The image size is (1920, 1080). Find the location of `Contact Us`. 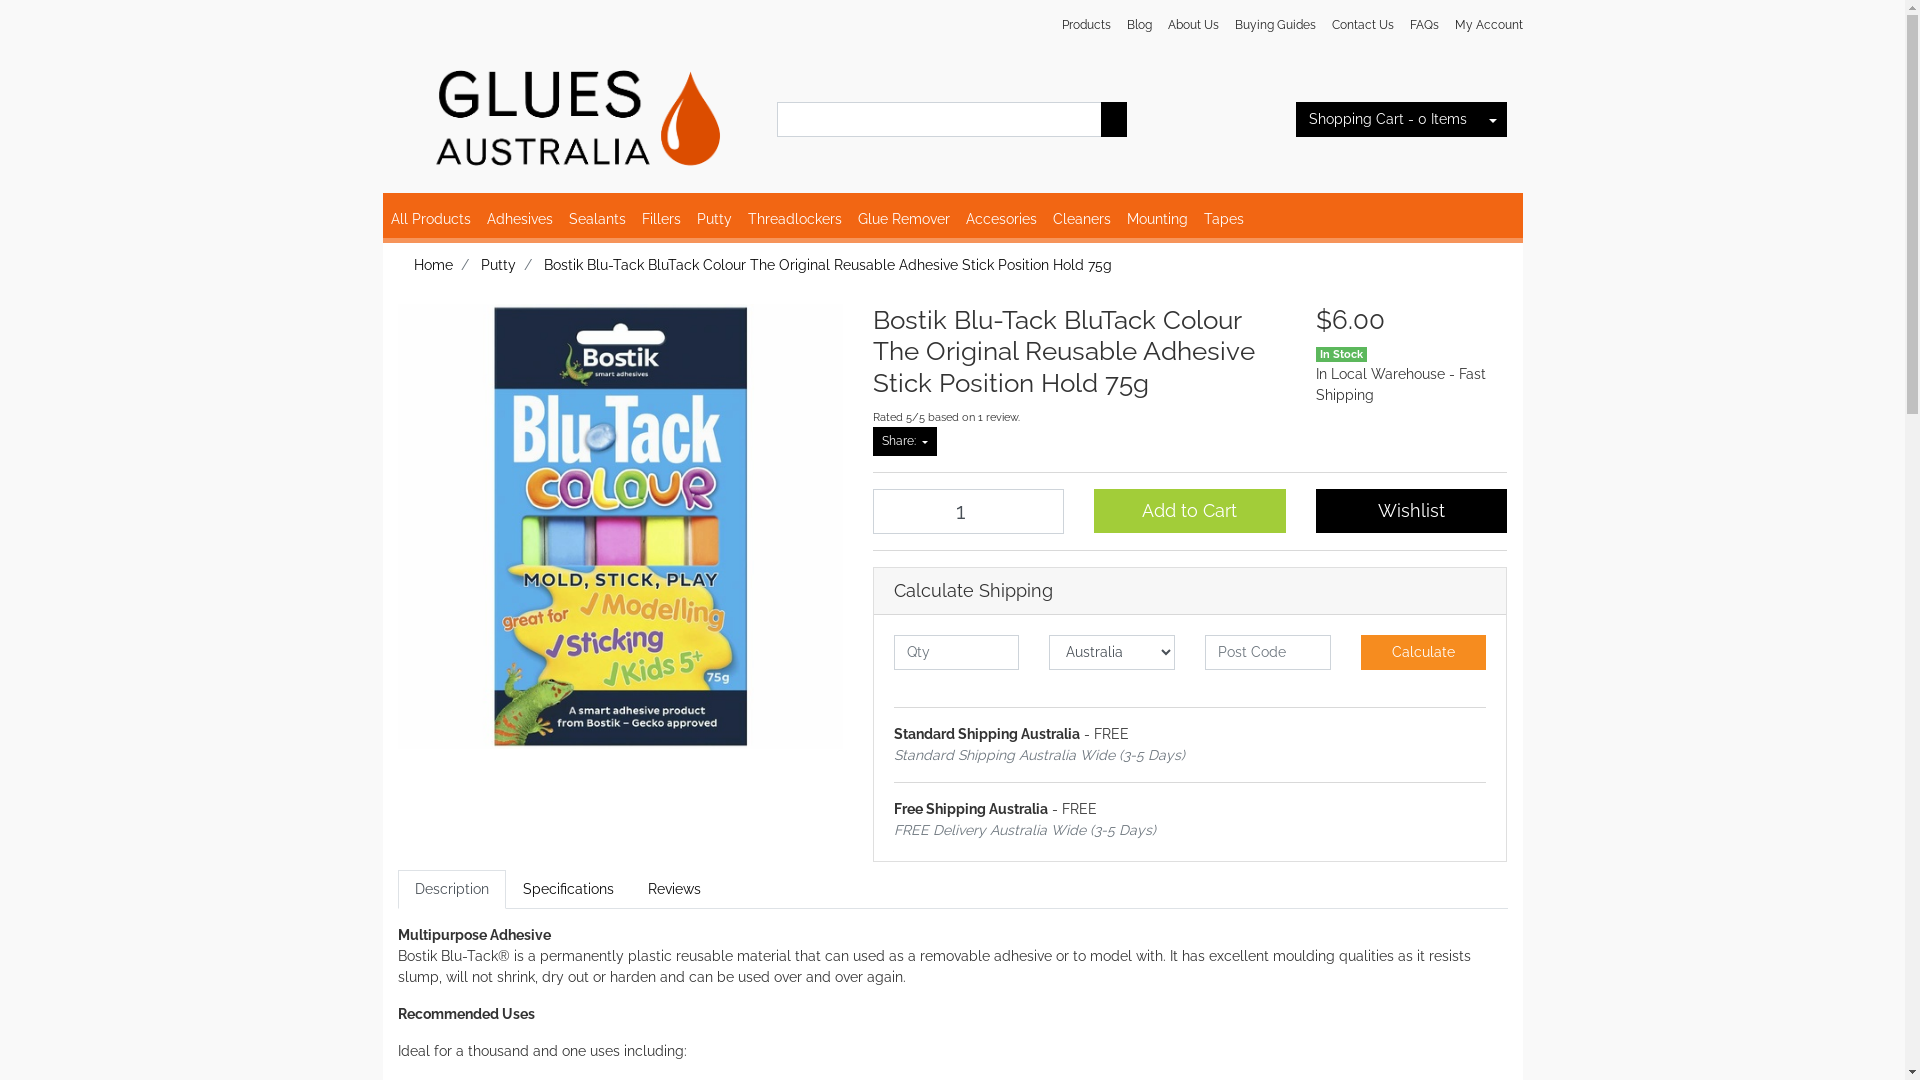

Contact Us is located at coordinates (1363, 25).